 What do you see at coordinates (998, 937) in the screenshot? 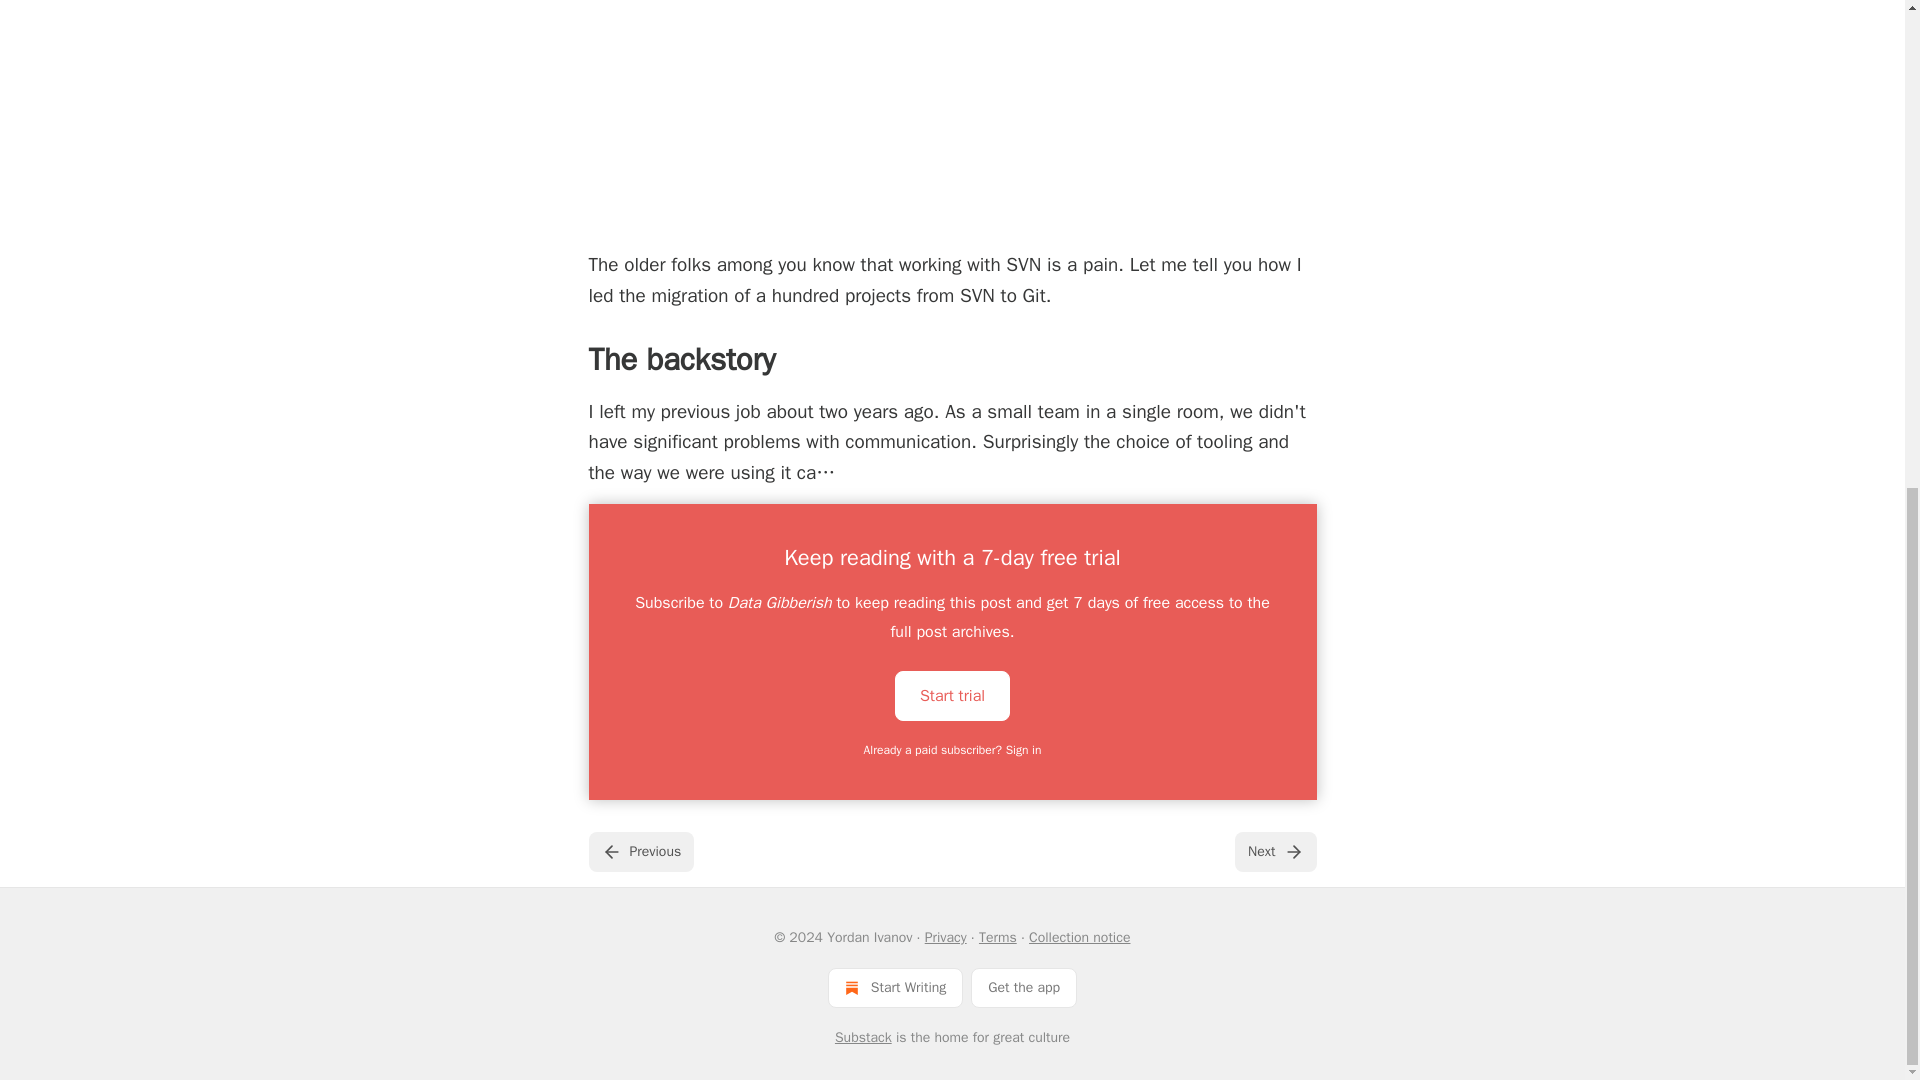
I see `Terms` at bounding box center [998, 937].